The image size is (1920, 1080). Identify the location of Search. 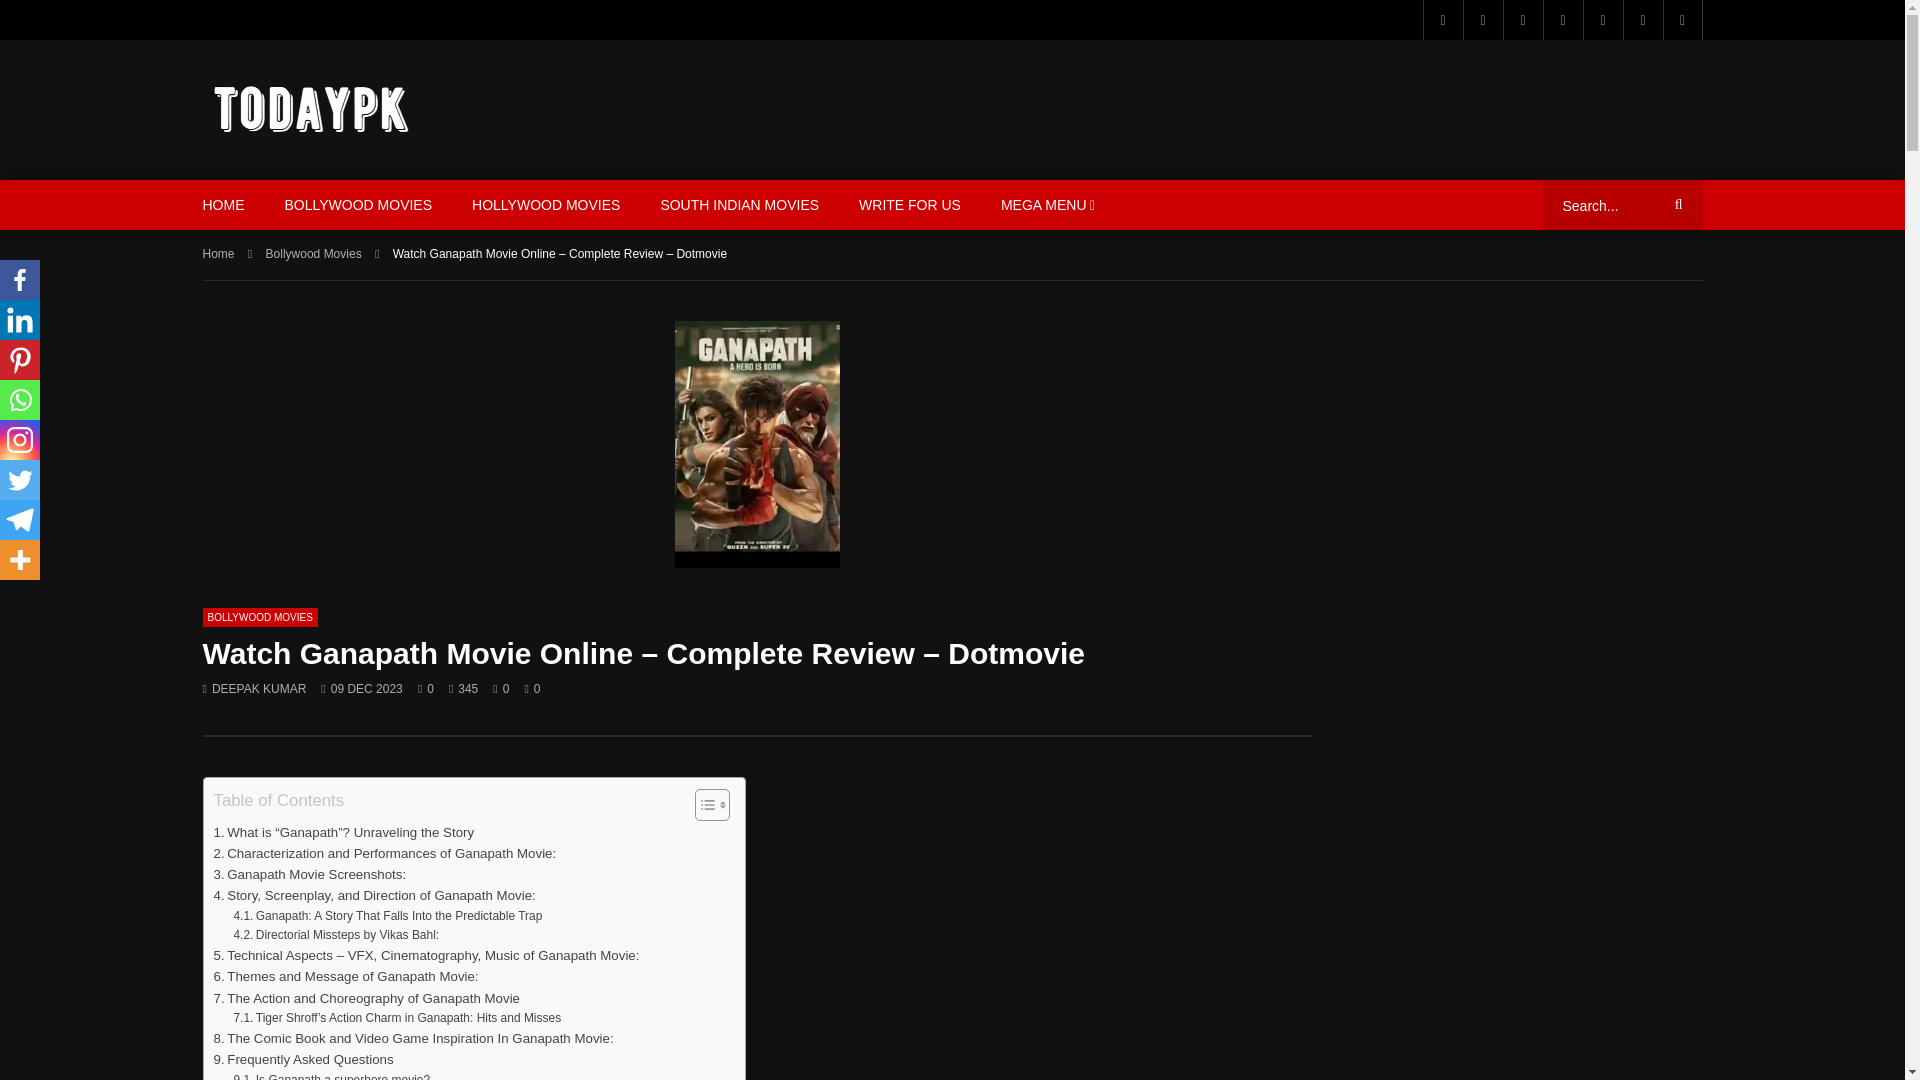
(1675, 205).